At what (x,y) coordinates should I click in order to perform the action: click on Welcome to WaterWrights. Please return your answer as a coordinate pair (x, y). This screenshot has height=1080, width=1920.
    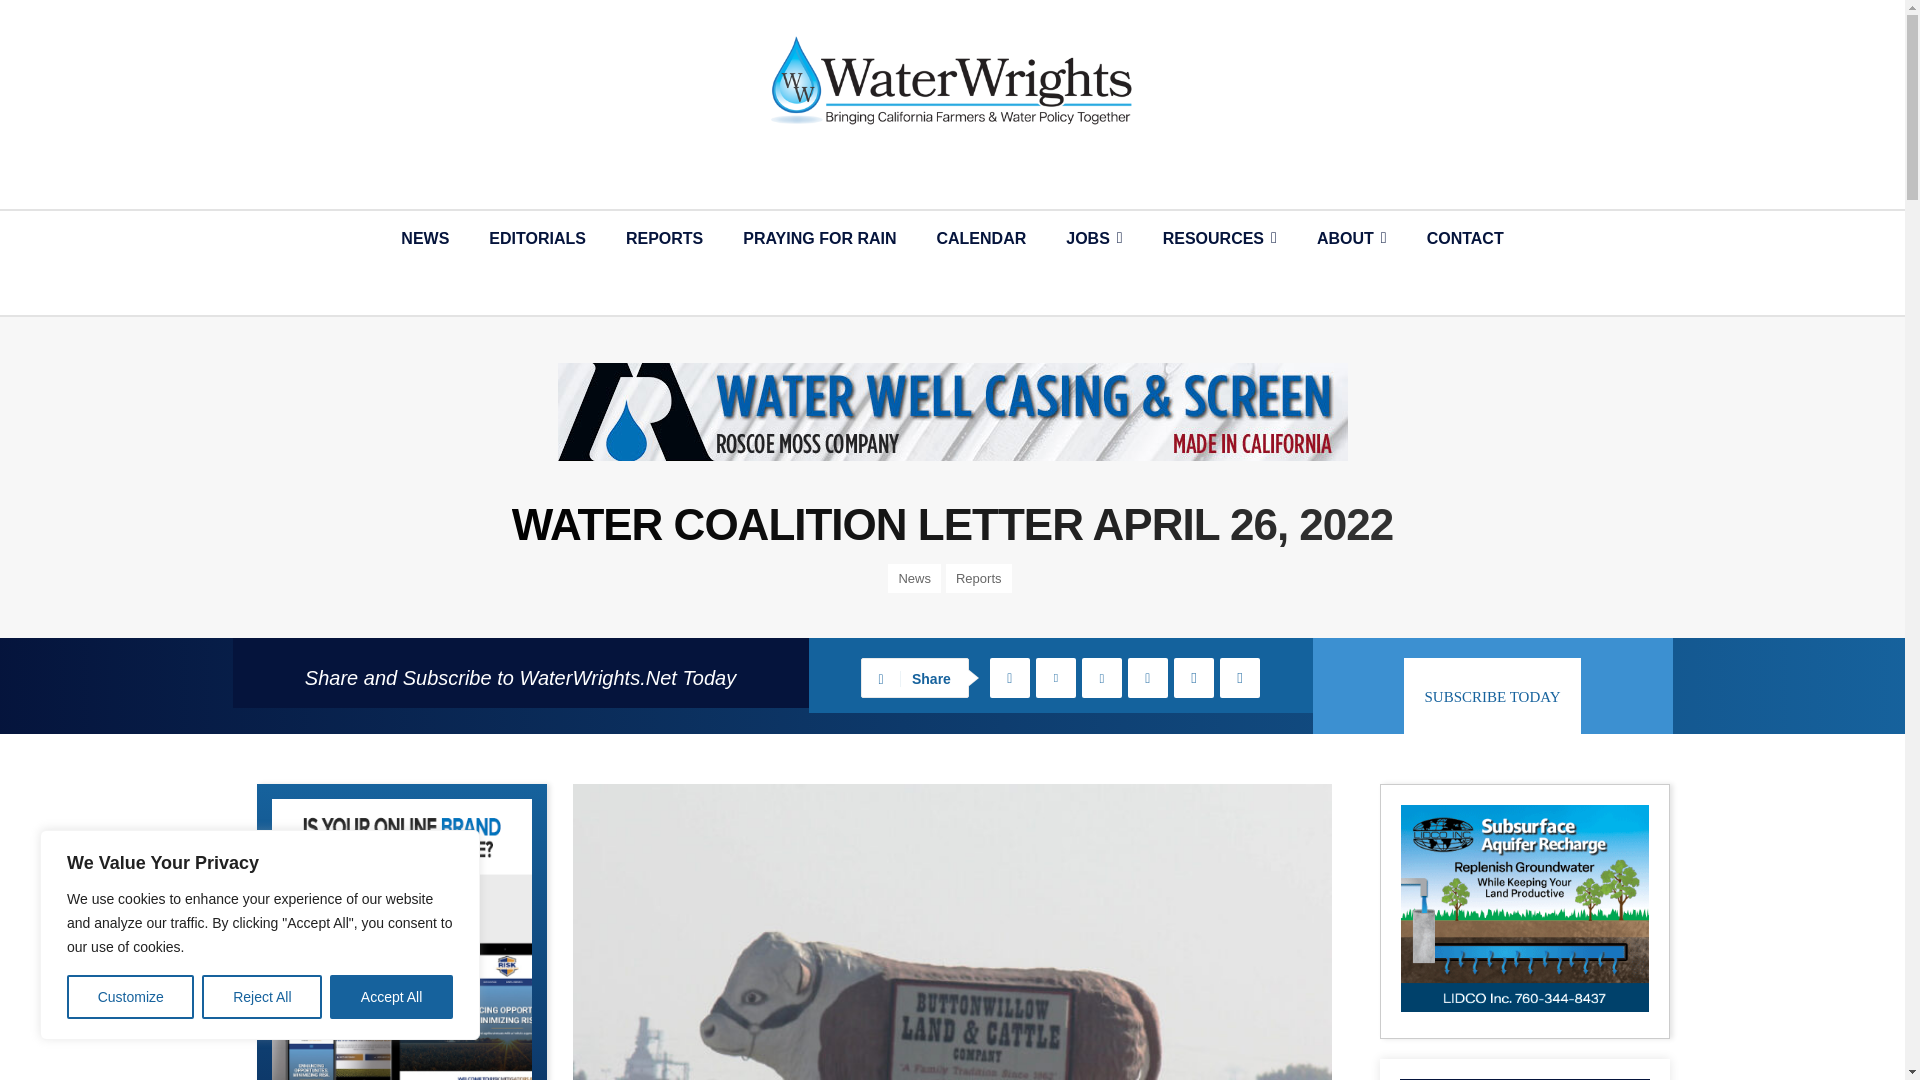
    Looking at the image, I should click on (952, 80).